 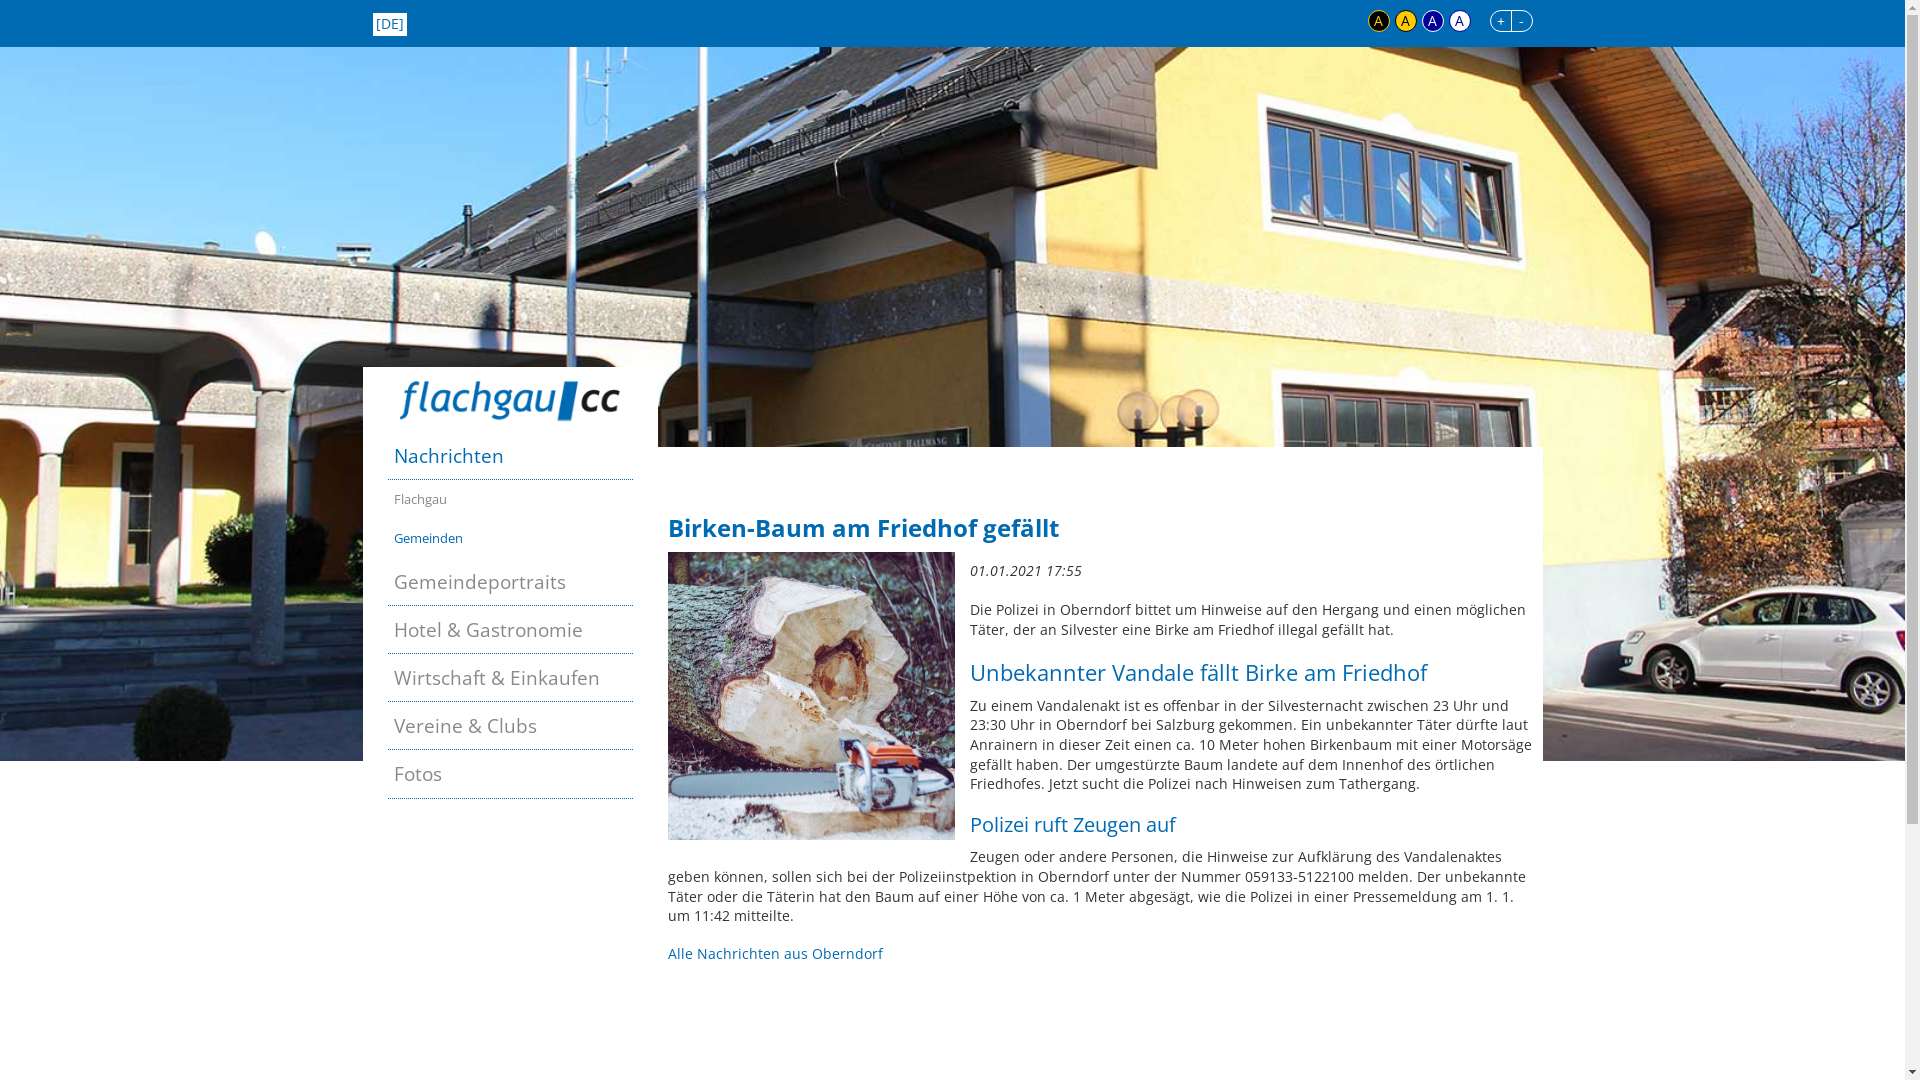 I want to click on Vereine & Clubs, so click(x=510, y=726).